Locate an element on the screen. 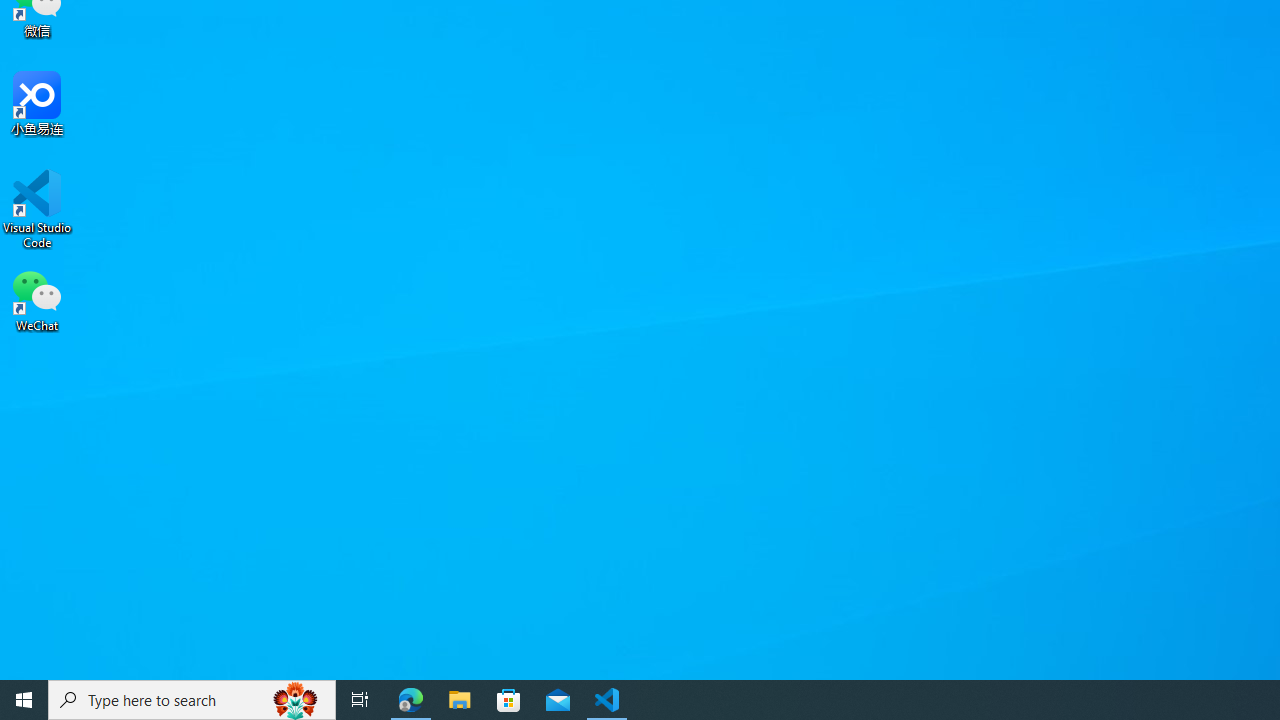 The width and height of the screenshot is (1280, 720). Microsoft Edge - 1 running window is located at coordinates (411, 700).